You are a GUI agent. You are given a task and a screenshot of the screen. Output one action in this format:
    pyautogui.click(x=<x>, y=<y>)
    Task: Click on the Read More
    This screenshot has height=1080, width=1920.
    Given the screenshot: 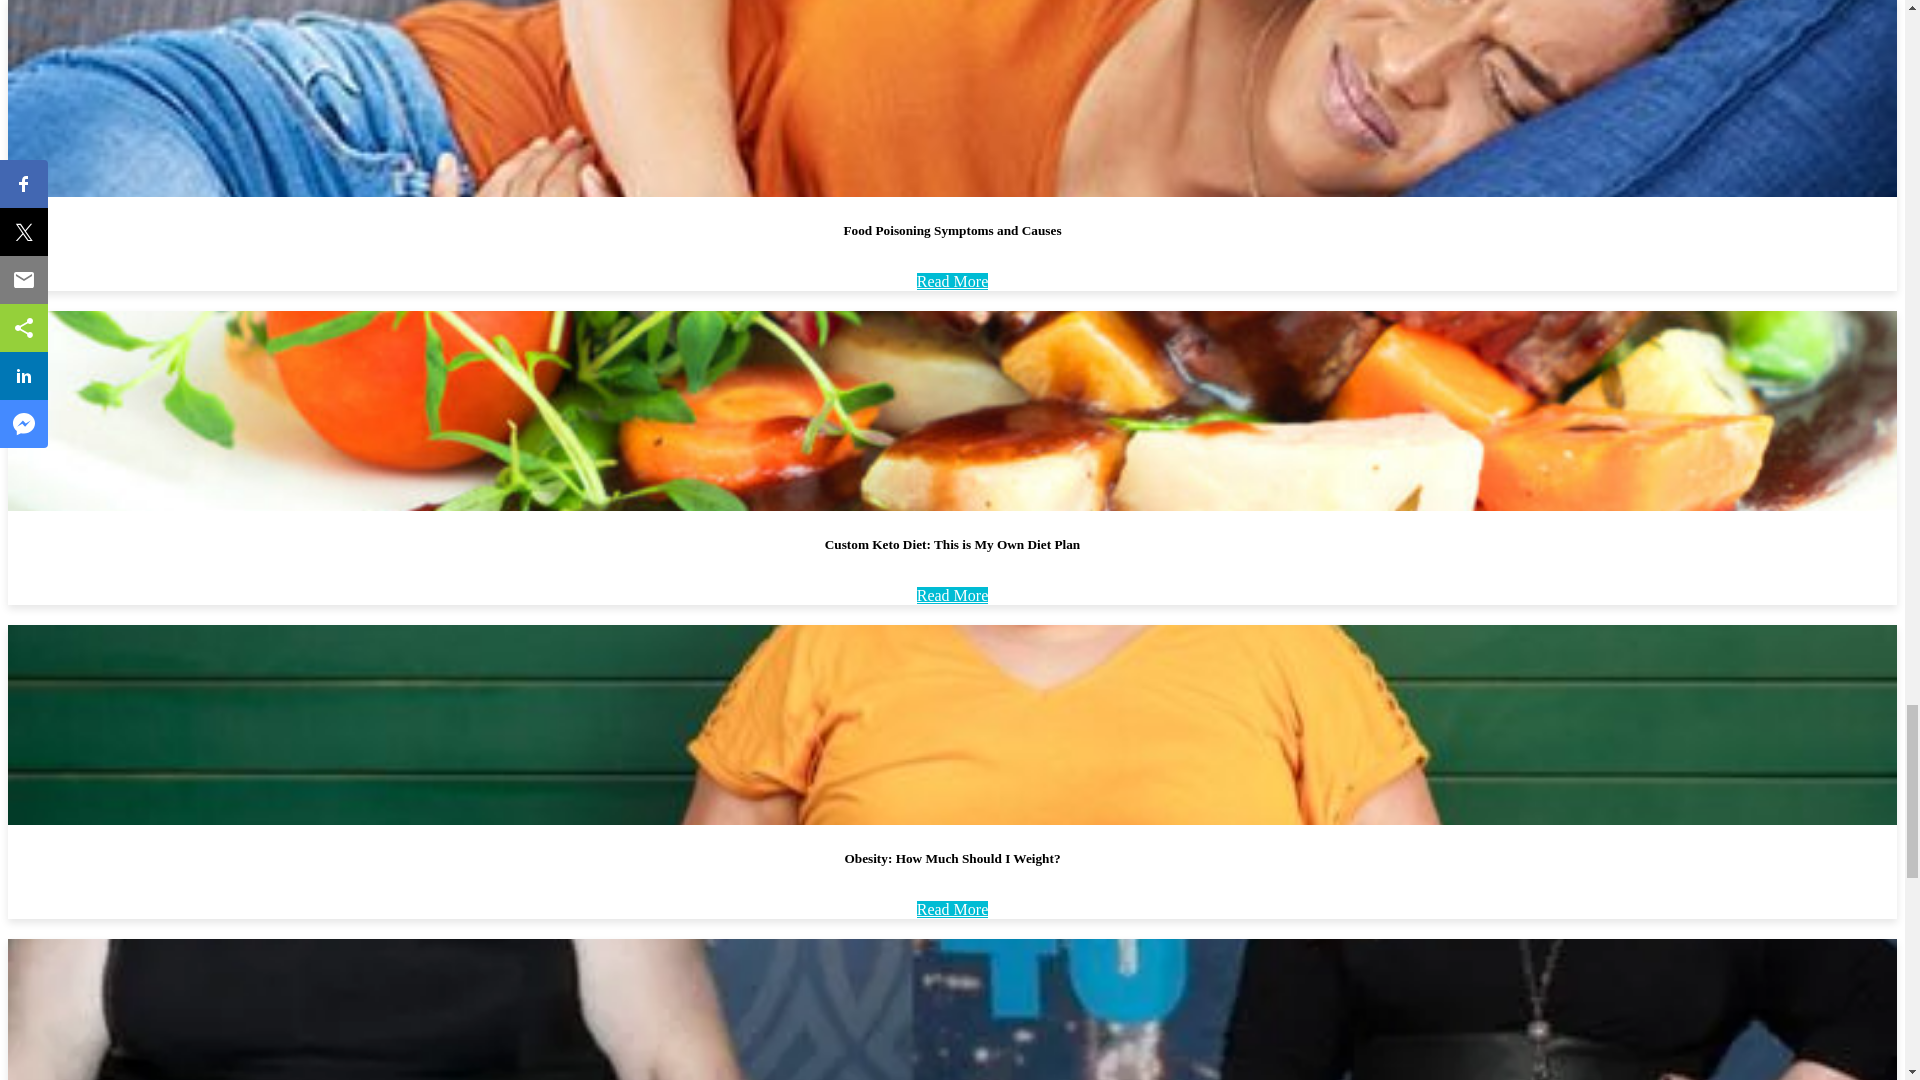 What is the action you would take?
    pyautogui.click(x=952, y=595)
    